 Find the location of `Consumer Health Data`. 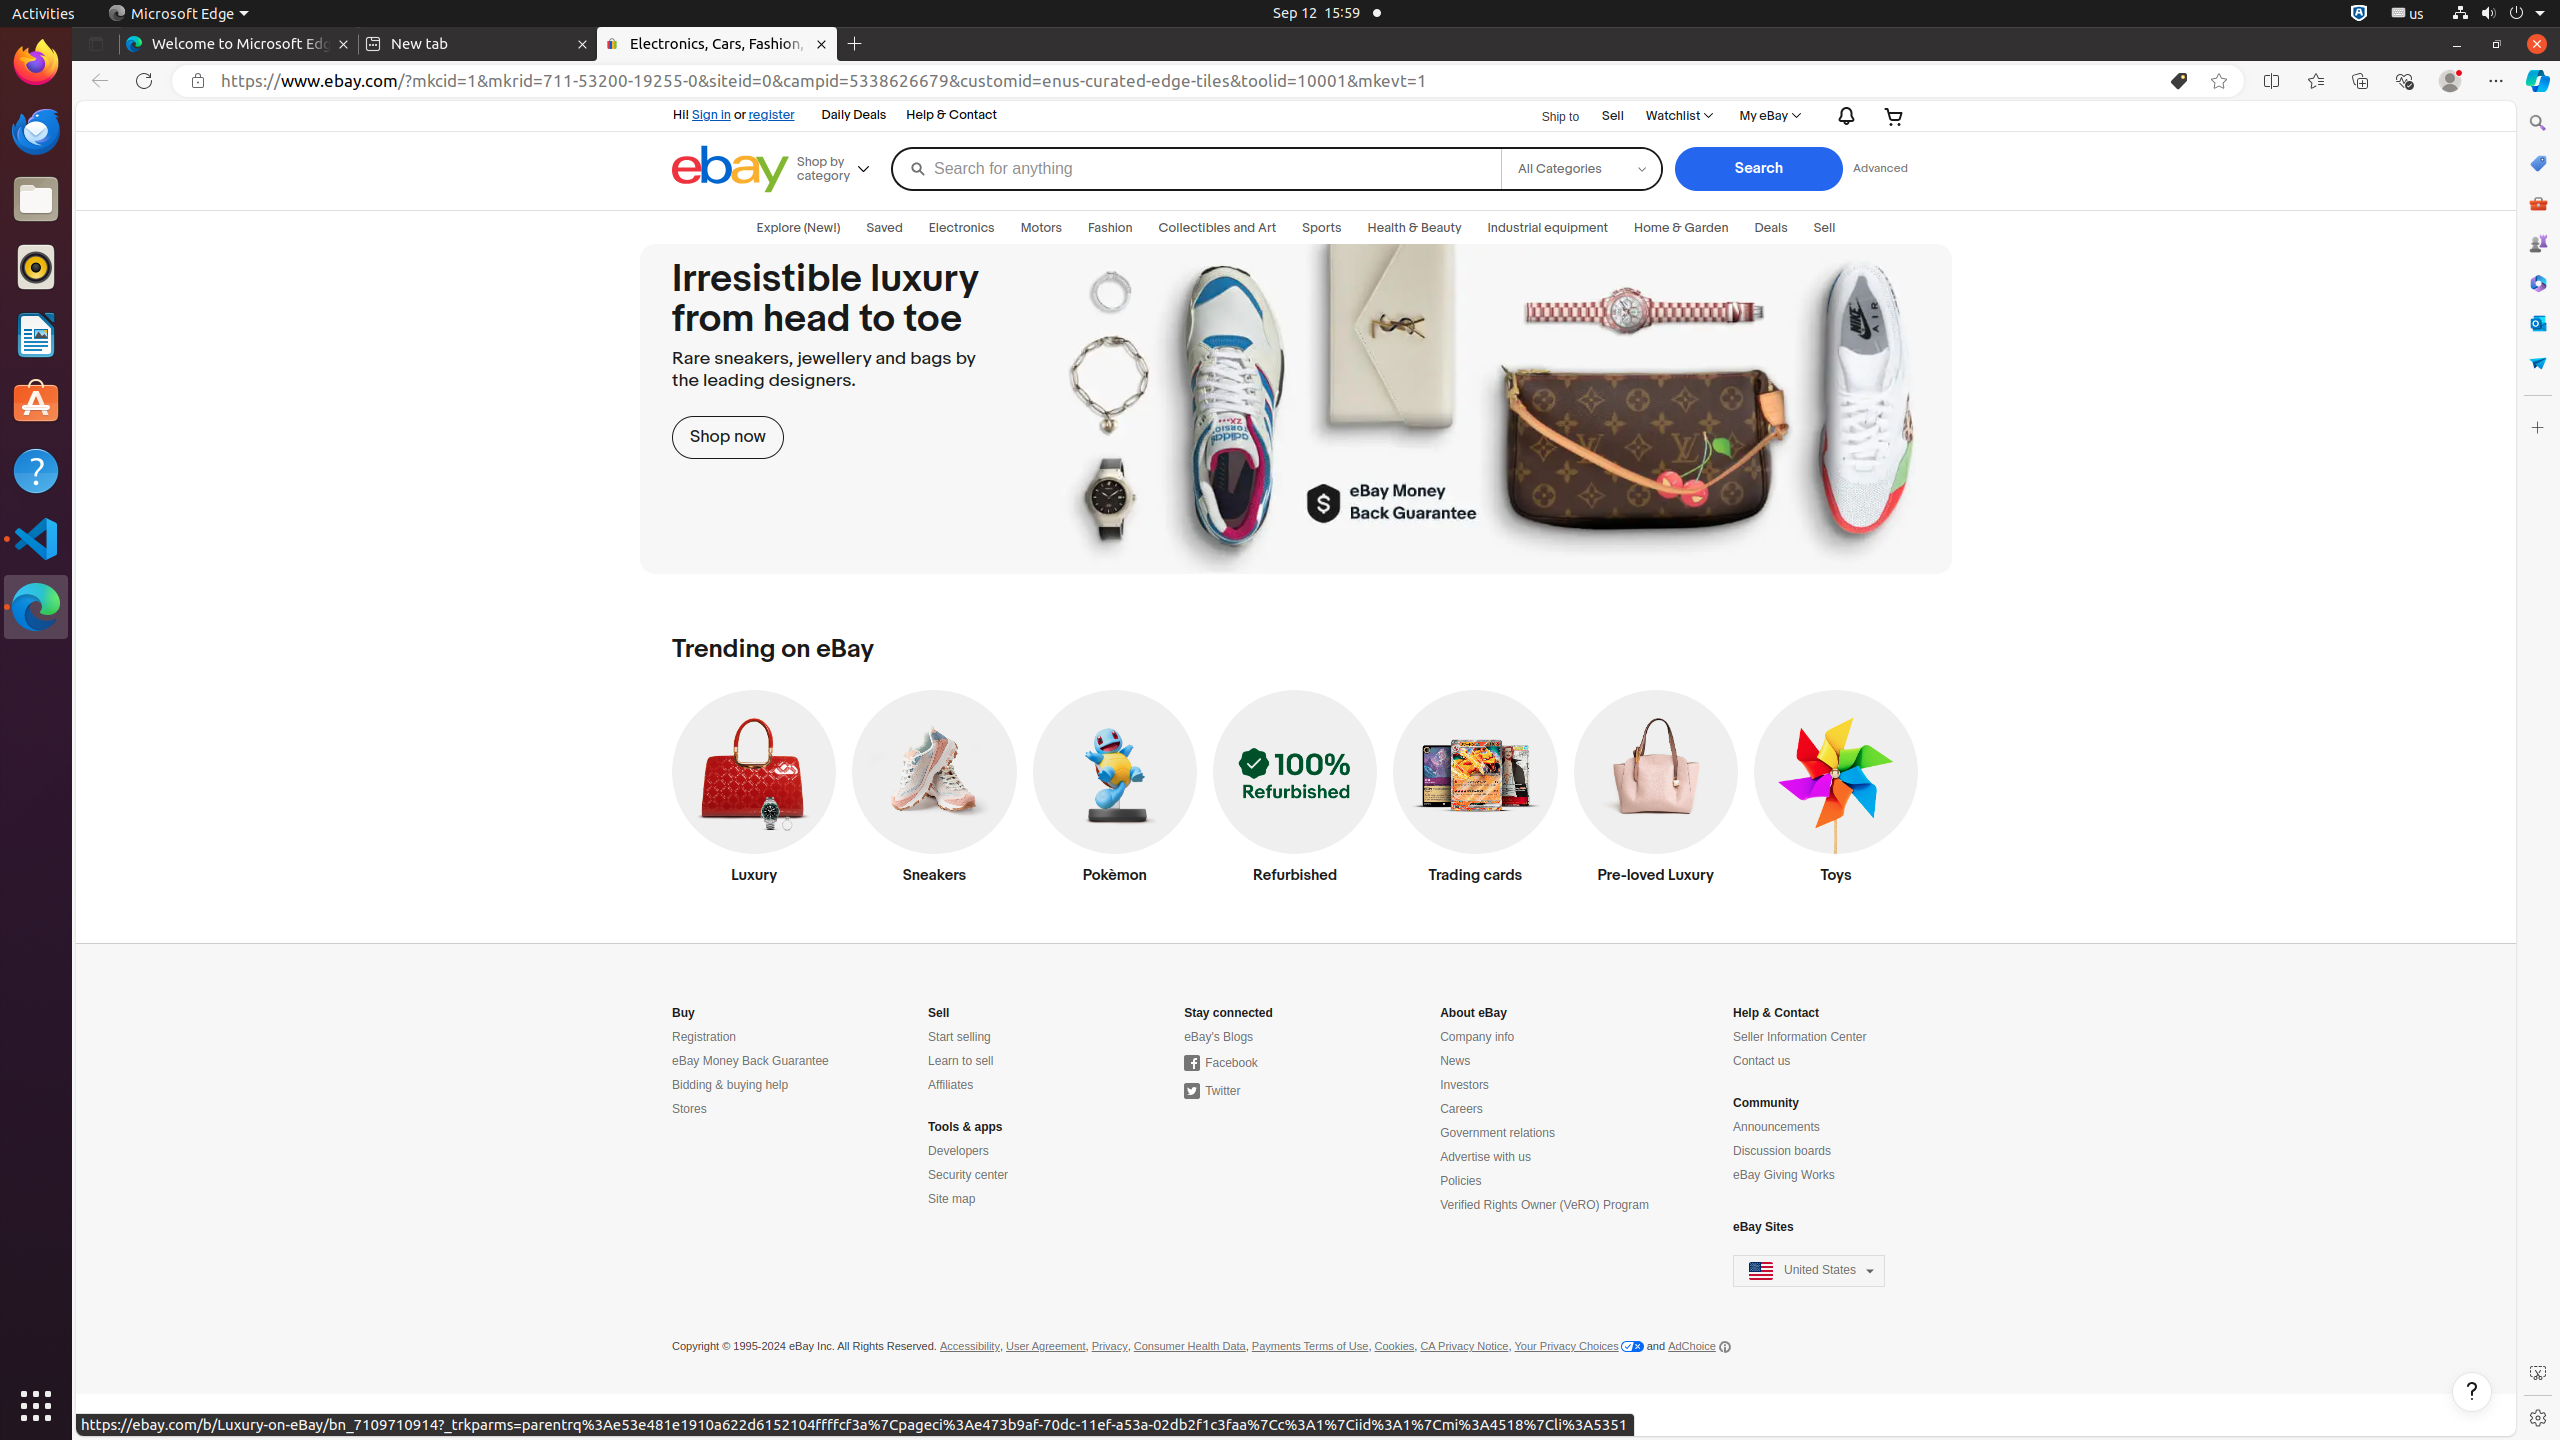

Consumer Health Data is located at coordinates (1190, 1347).